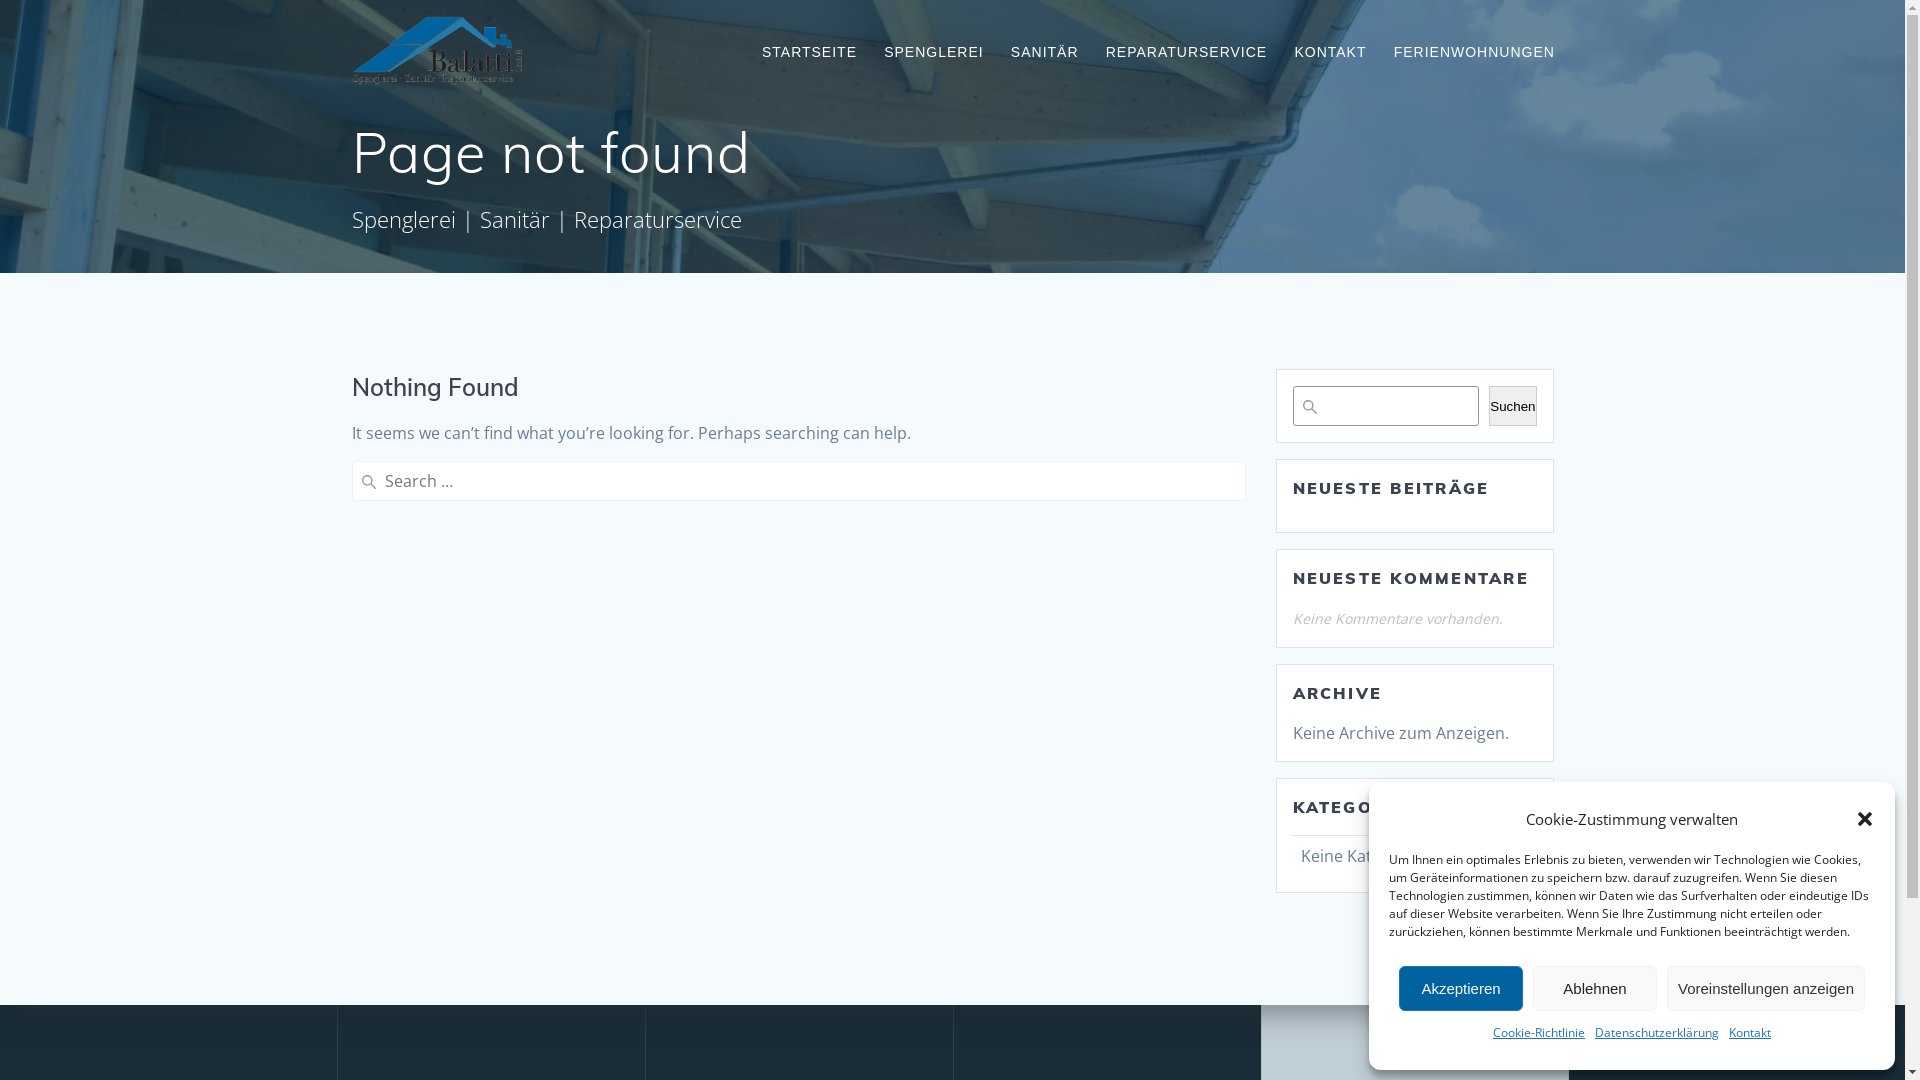  What do you see at coordinates (1186, 52) in the screenshot?
I see `REPARATURSERVICE` at bounding box center [1186, 52].